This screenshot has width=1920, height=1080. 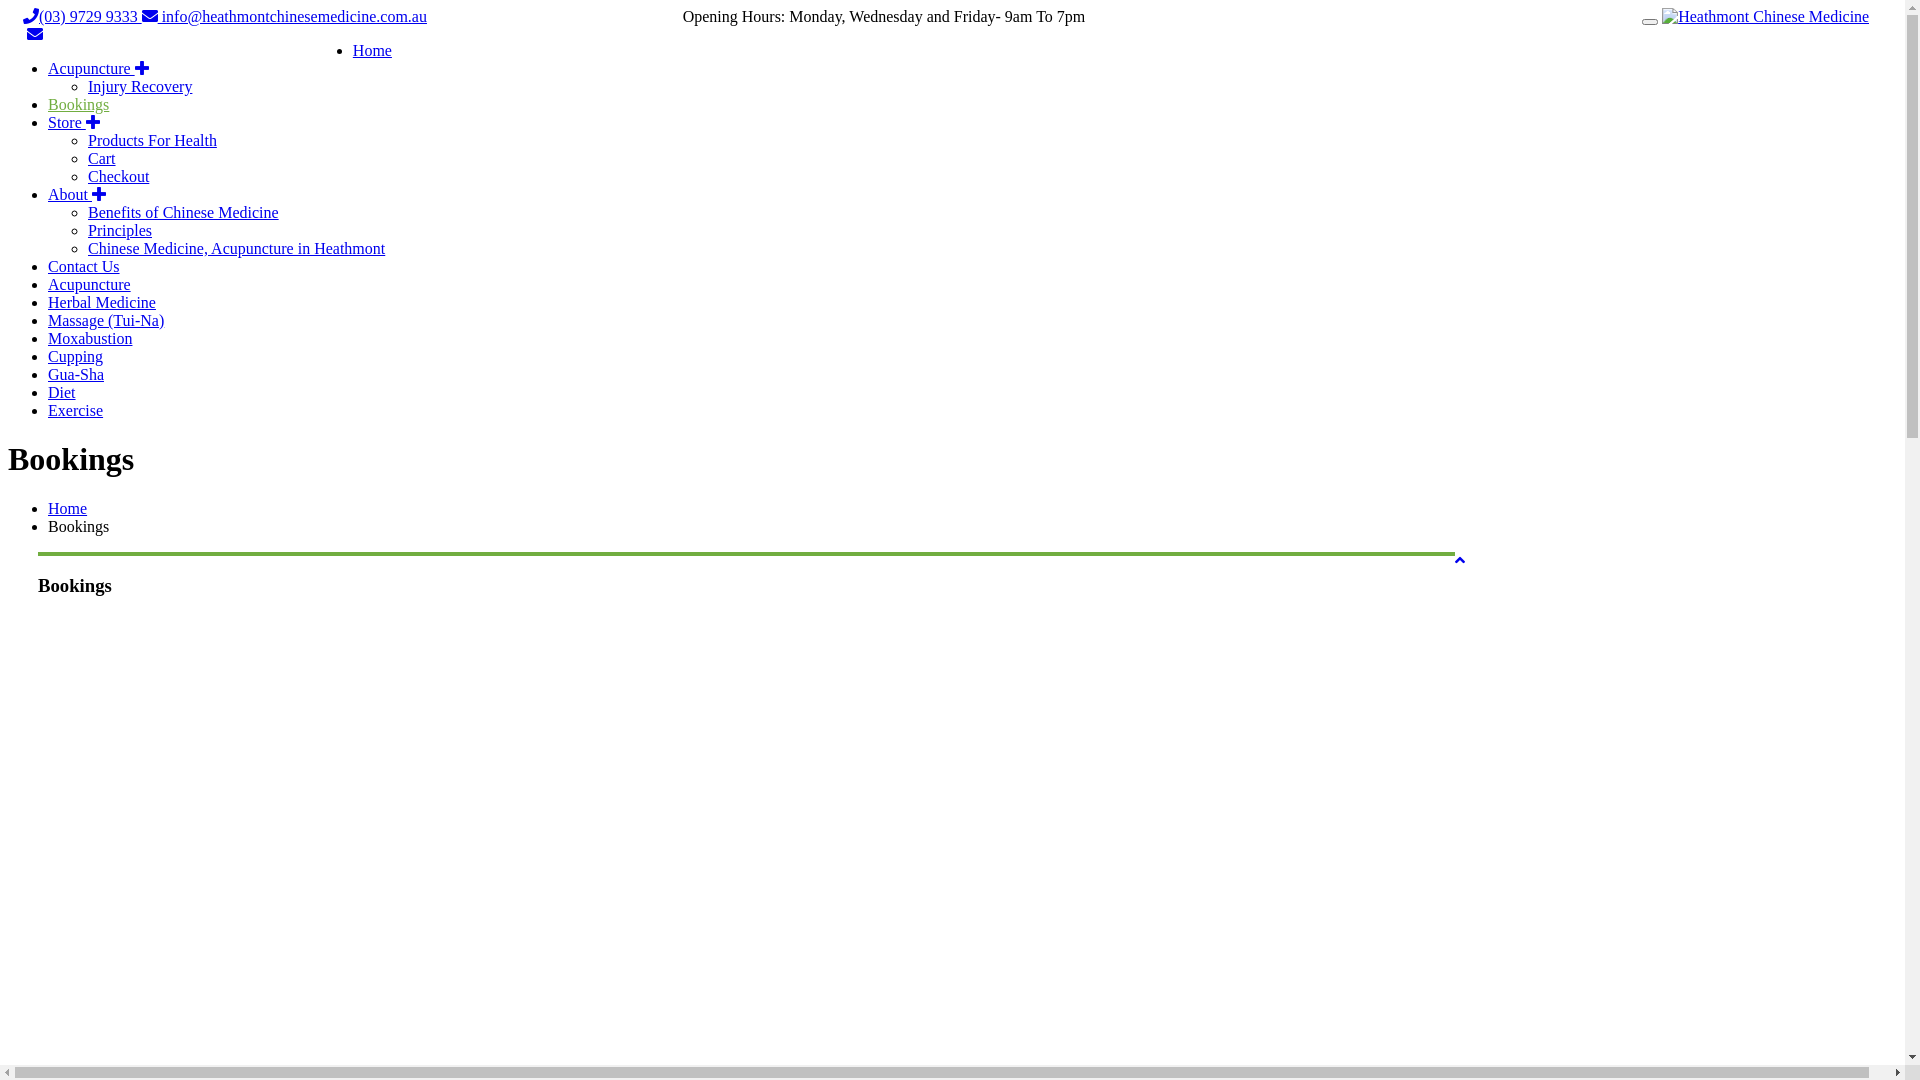 I want to click on Acupuncture, so click(x=90, y=284).